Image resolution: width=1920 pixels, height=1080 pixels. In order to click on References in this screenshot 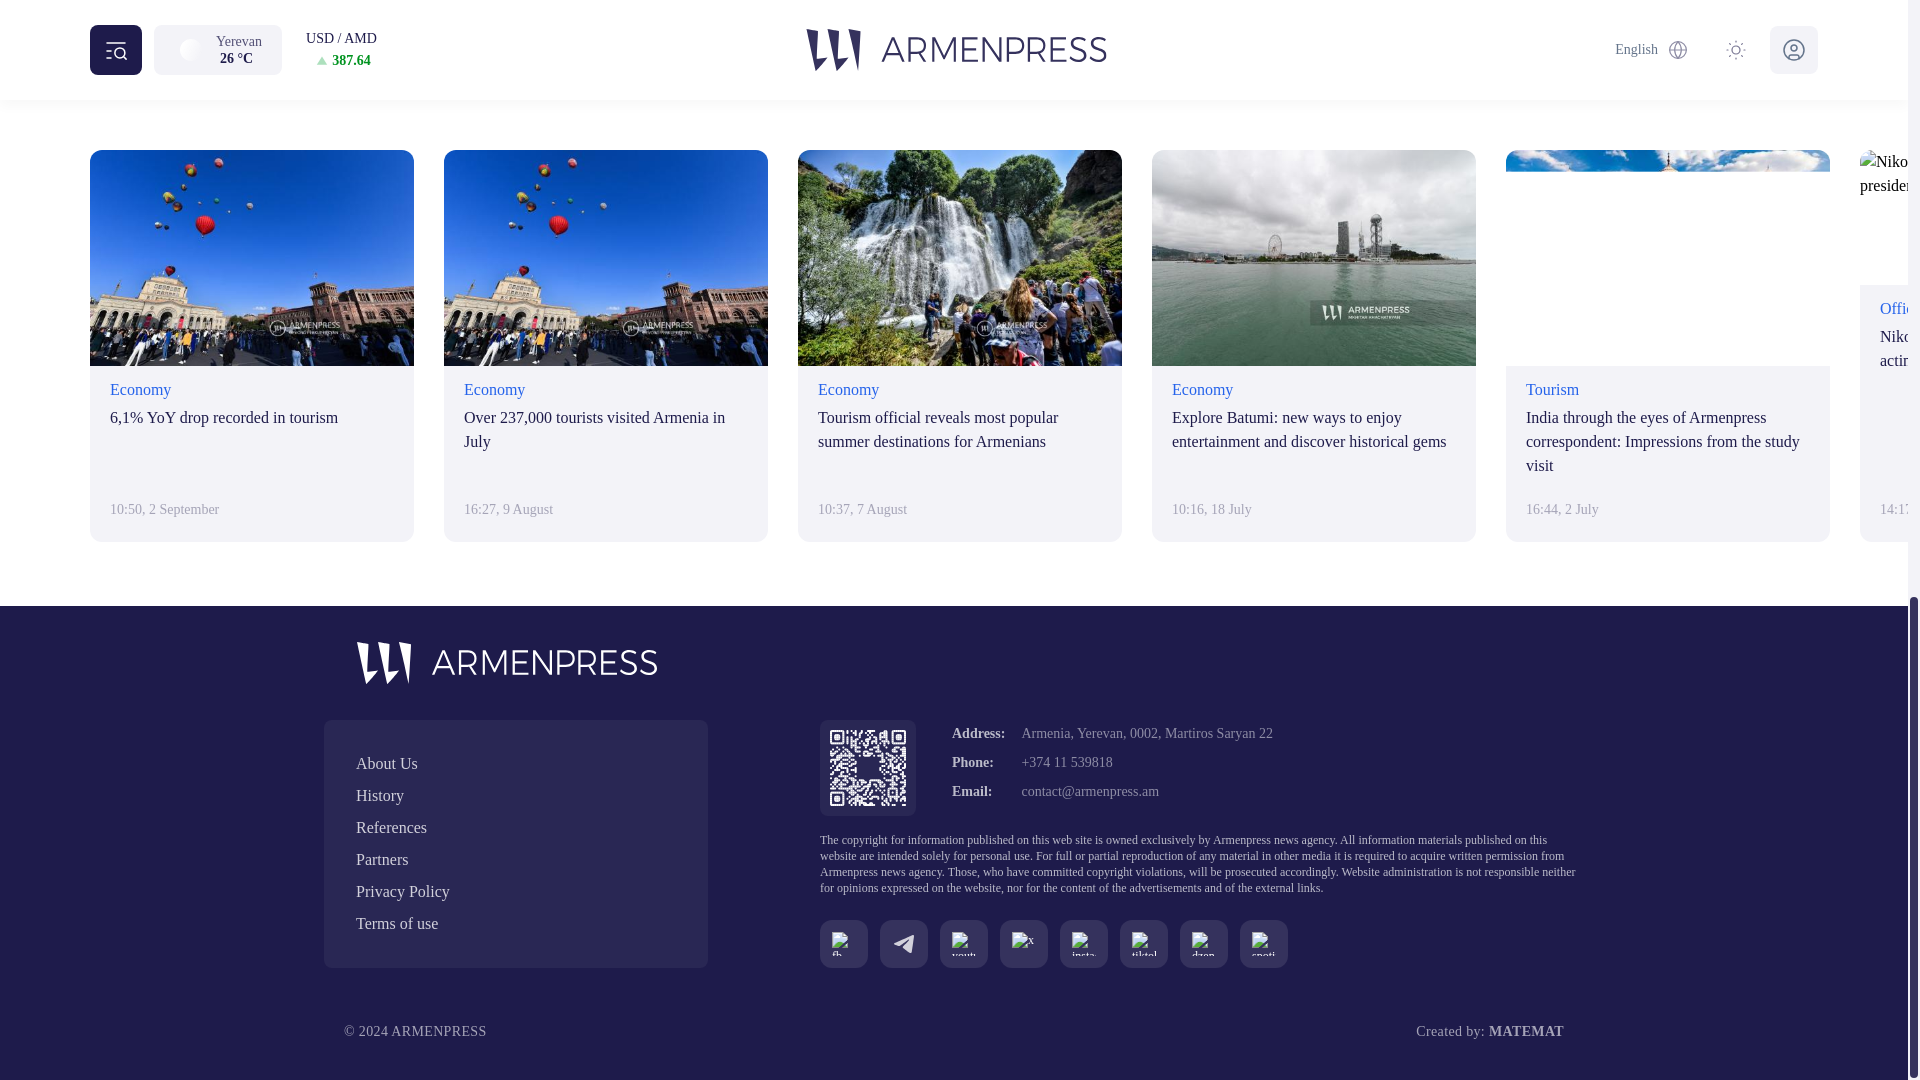, I will do `click(515, 828)`.